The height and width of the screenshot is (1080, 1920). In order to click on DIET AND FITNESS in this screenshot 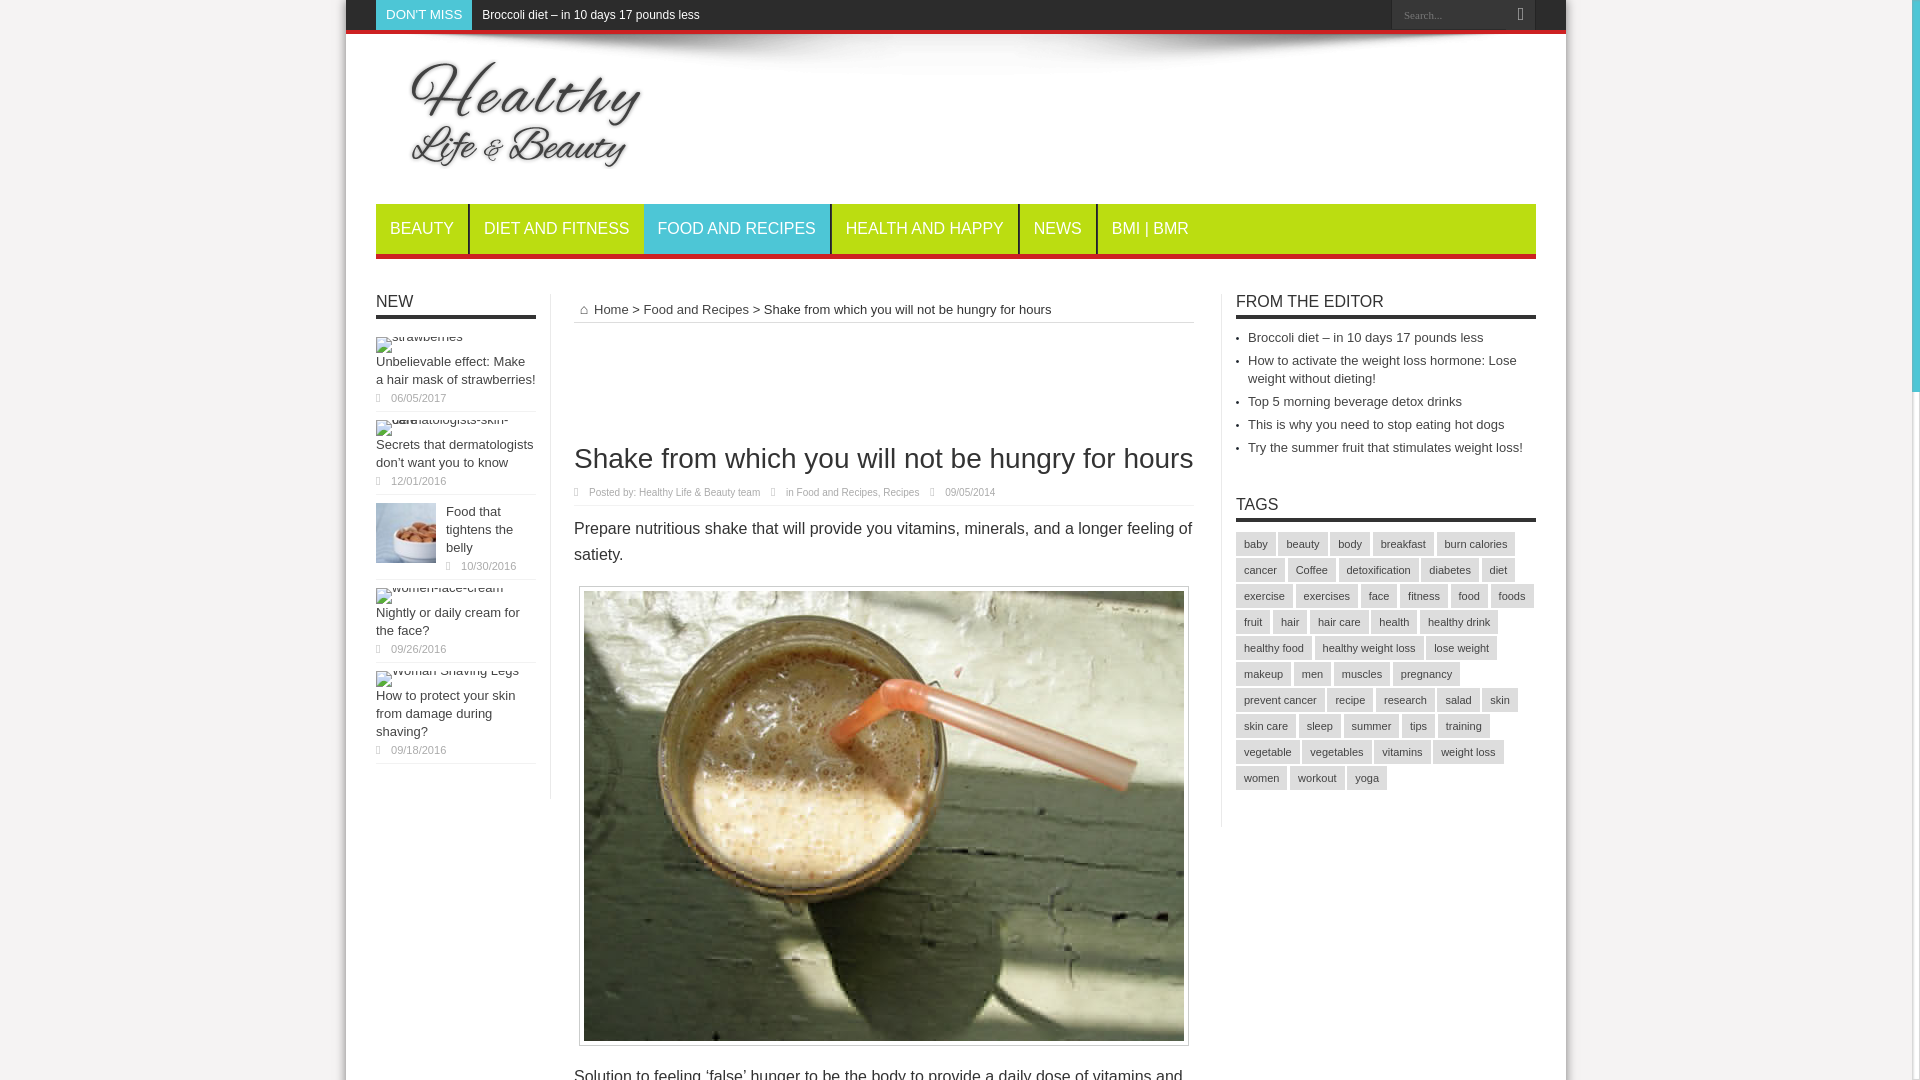, I will do `click(556, 228)`.